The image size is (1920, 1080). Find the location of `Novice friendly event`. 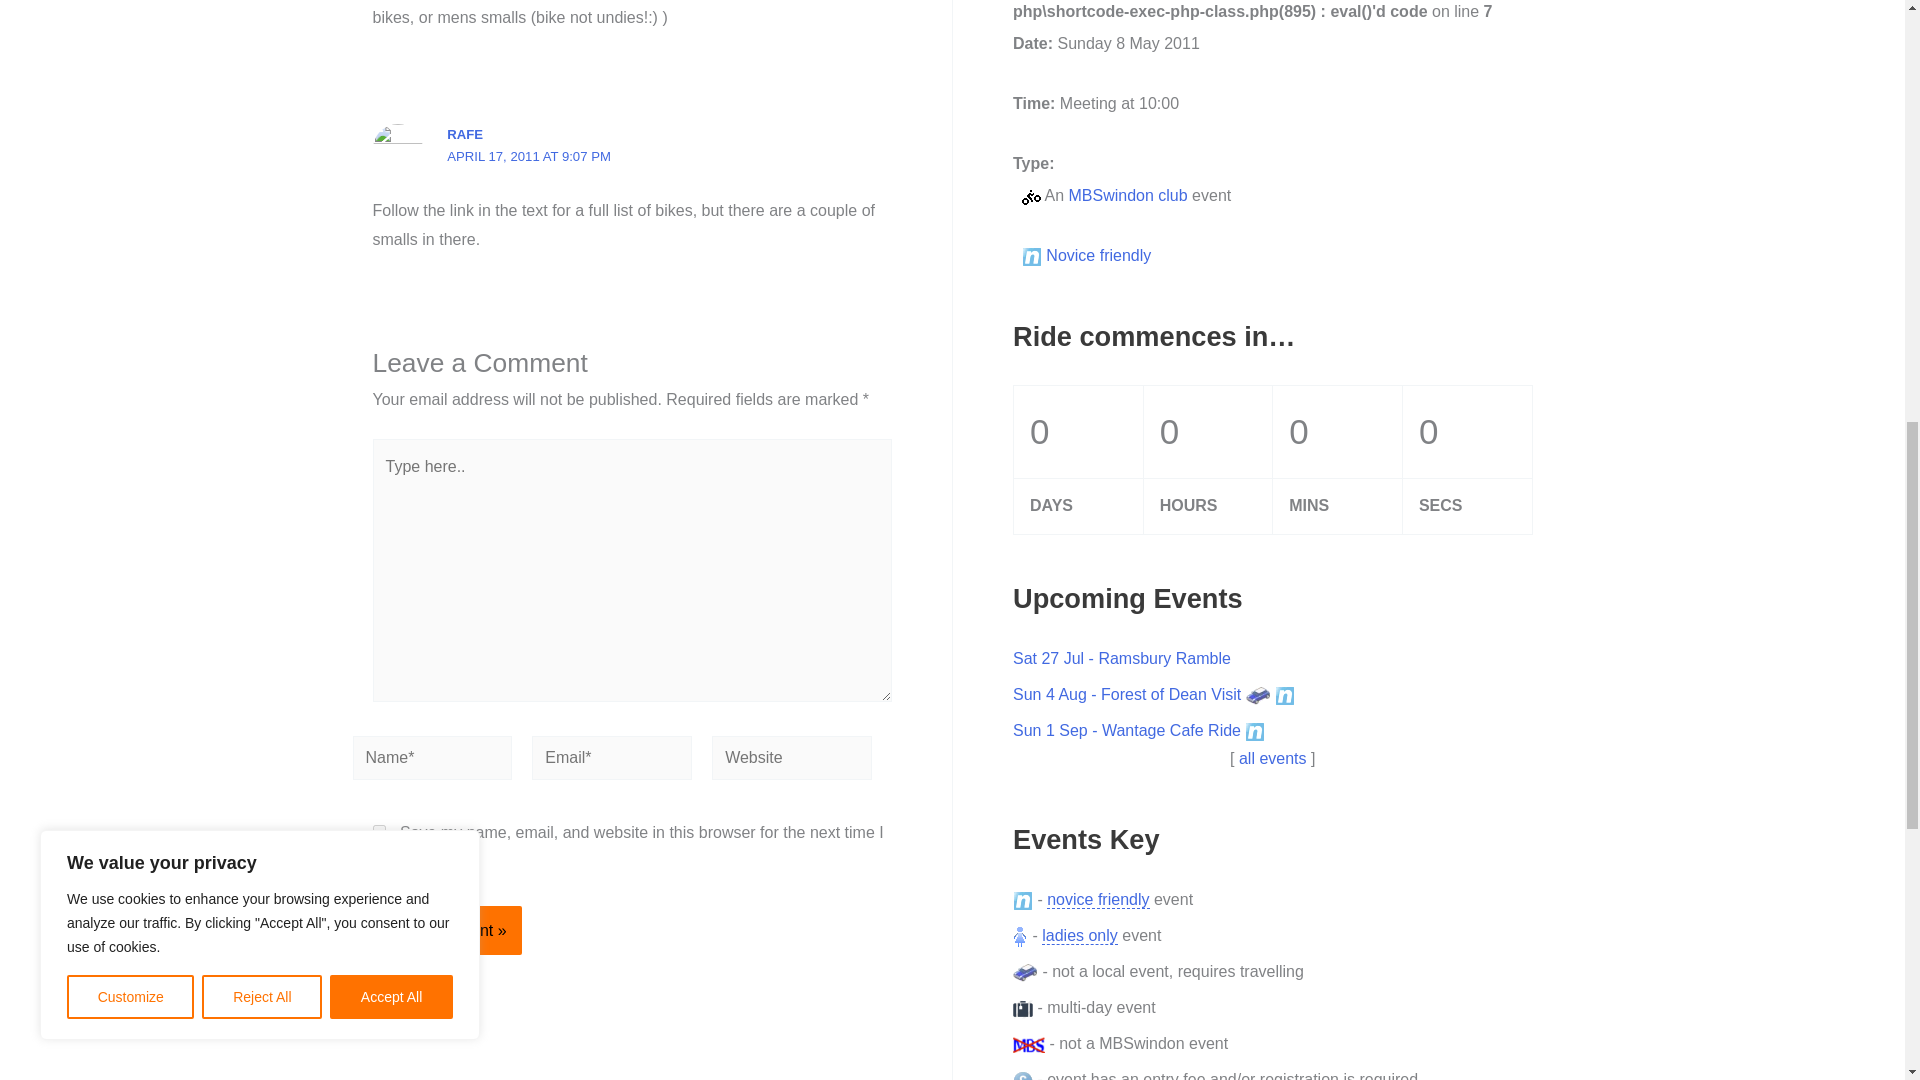

Novice friendly event is located at coordinates (1254, 732).